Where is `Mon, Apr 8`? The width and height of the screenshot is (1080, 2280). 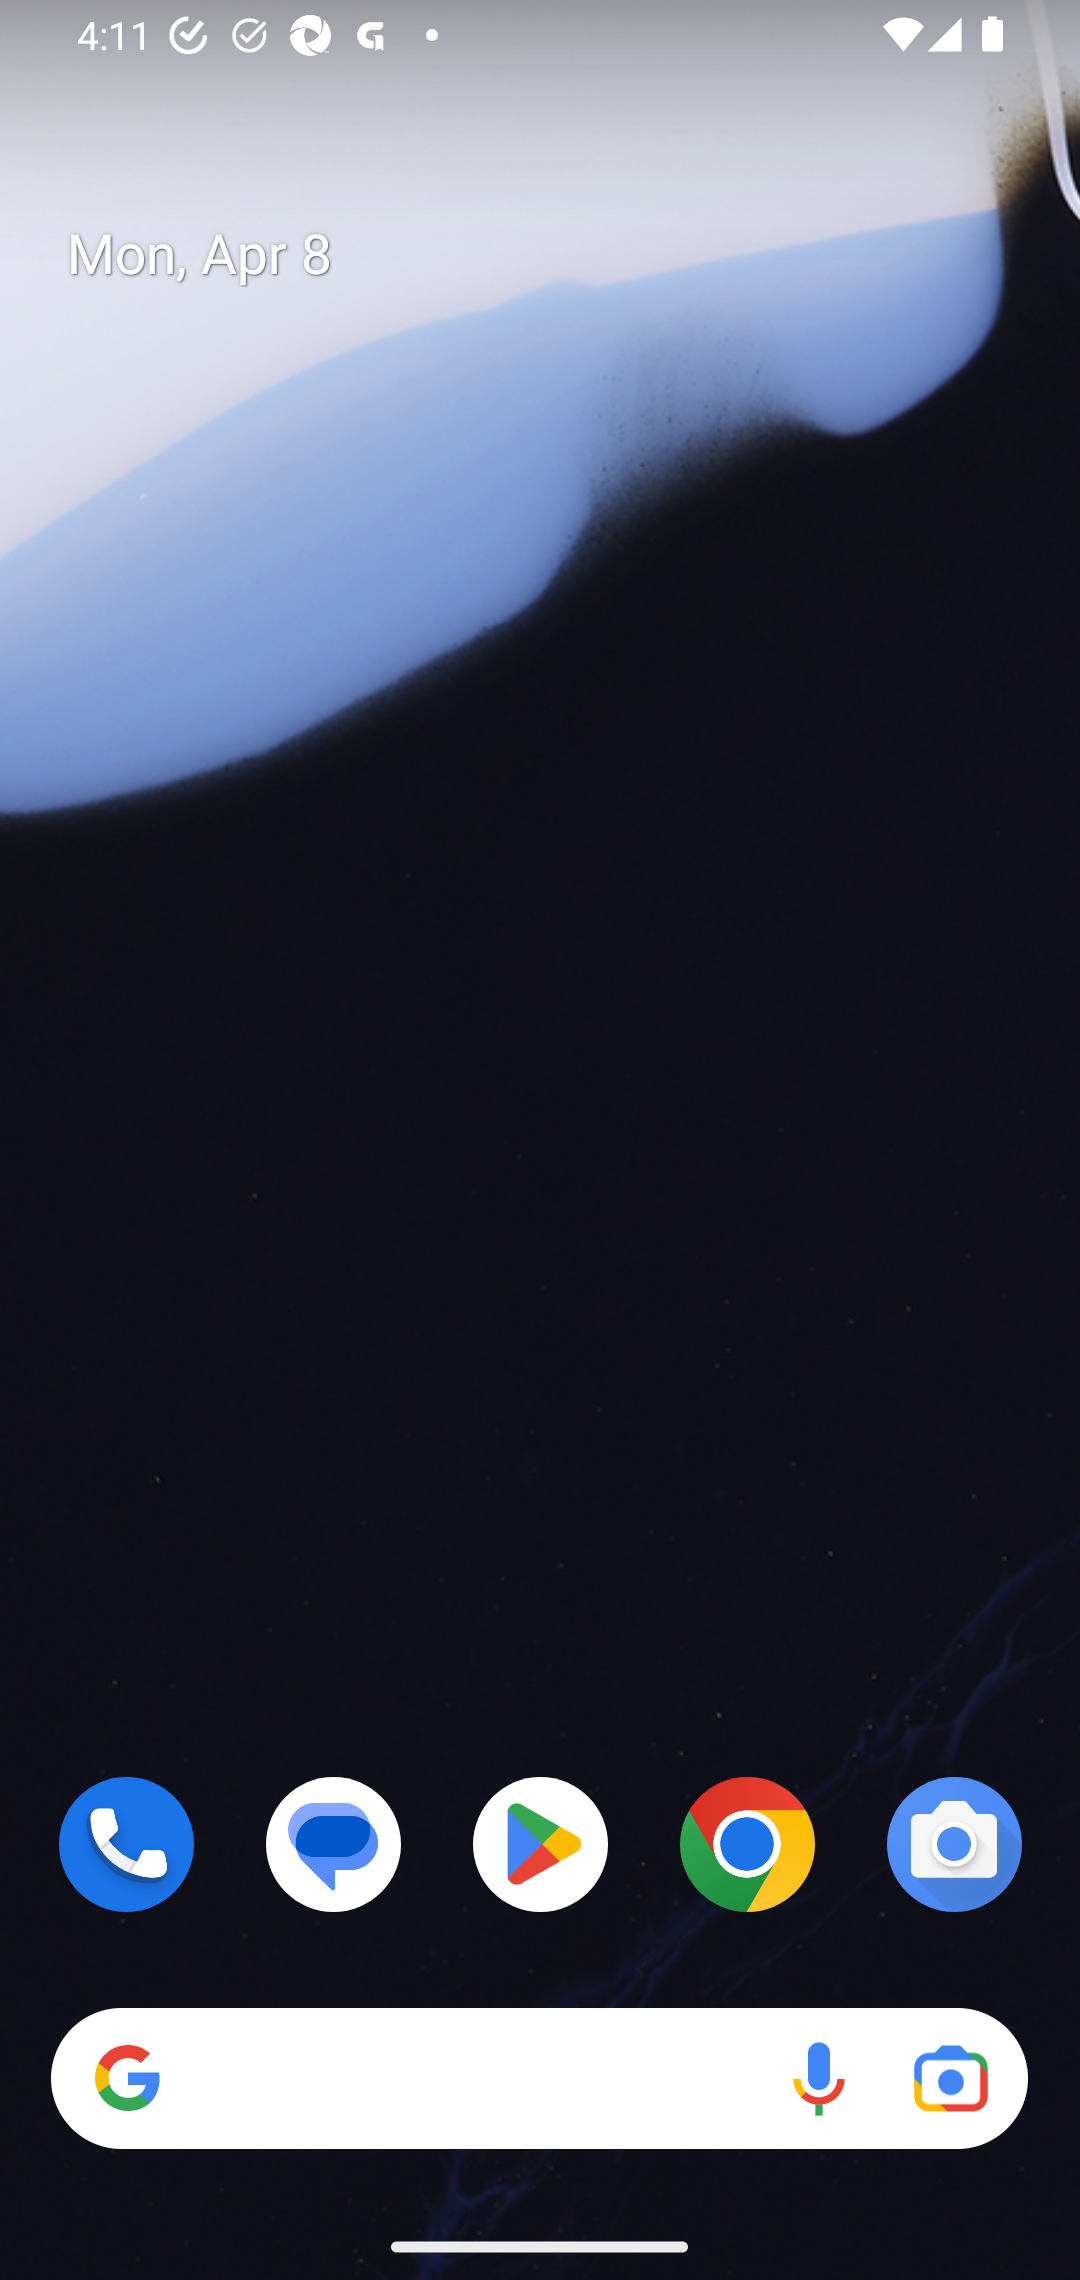
Mon, Apr 8 is located at coordinates (562, 255).